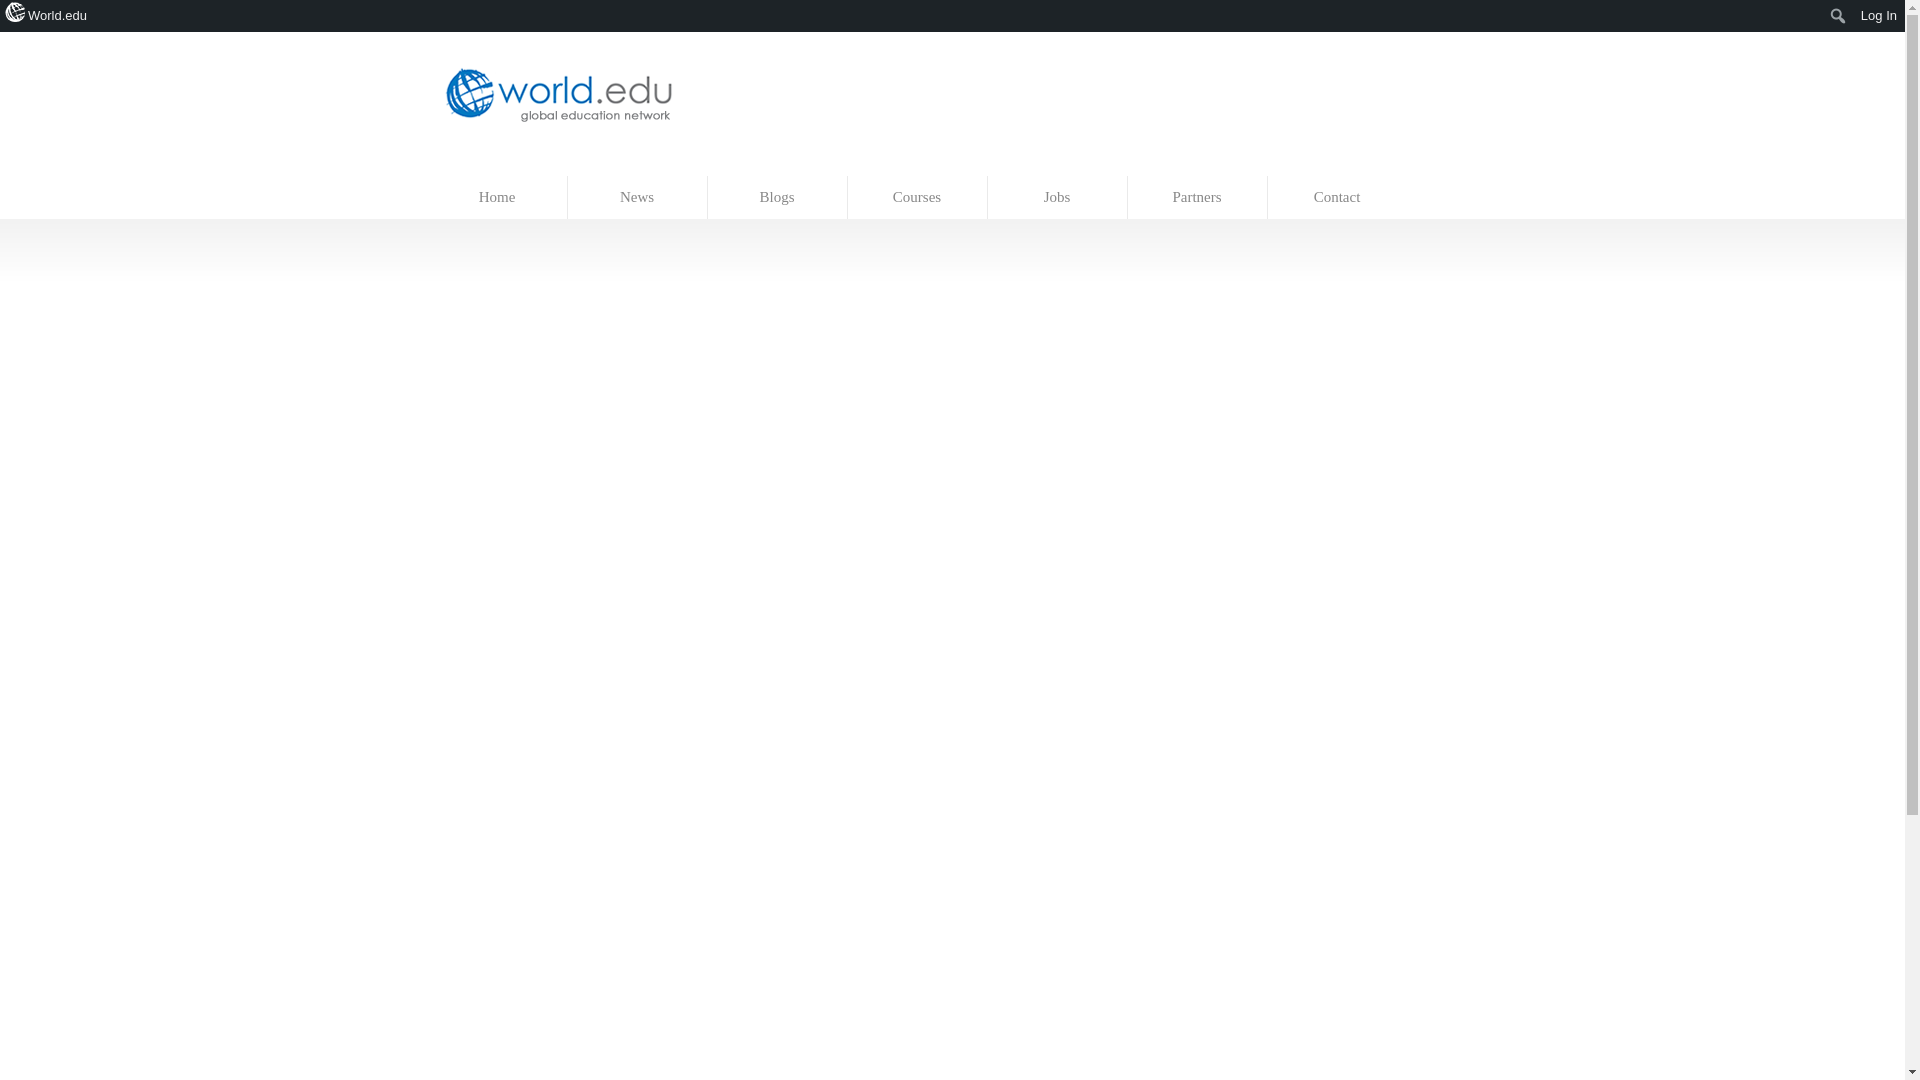  What do you see at coordinates (1198, 198) in the screenshot?
I see `Partners` at bounding box center [1198, 198].